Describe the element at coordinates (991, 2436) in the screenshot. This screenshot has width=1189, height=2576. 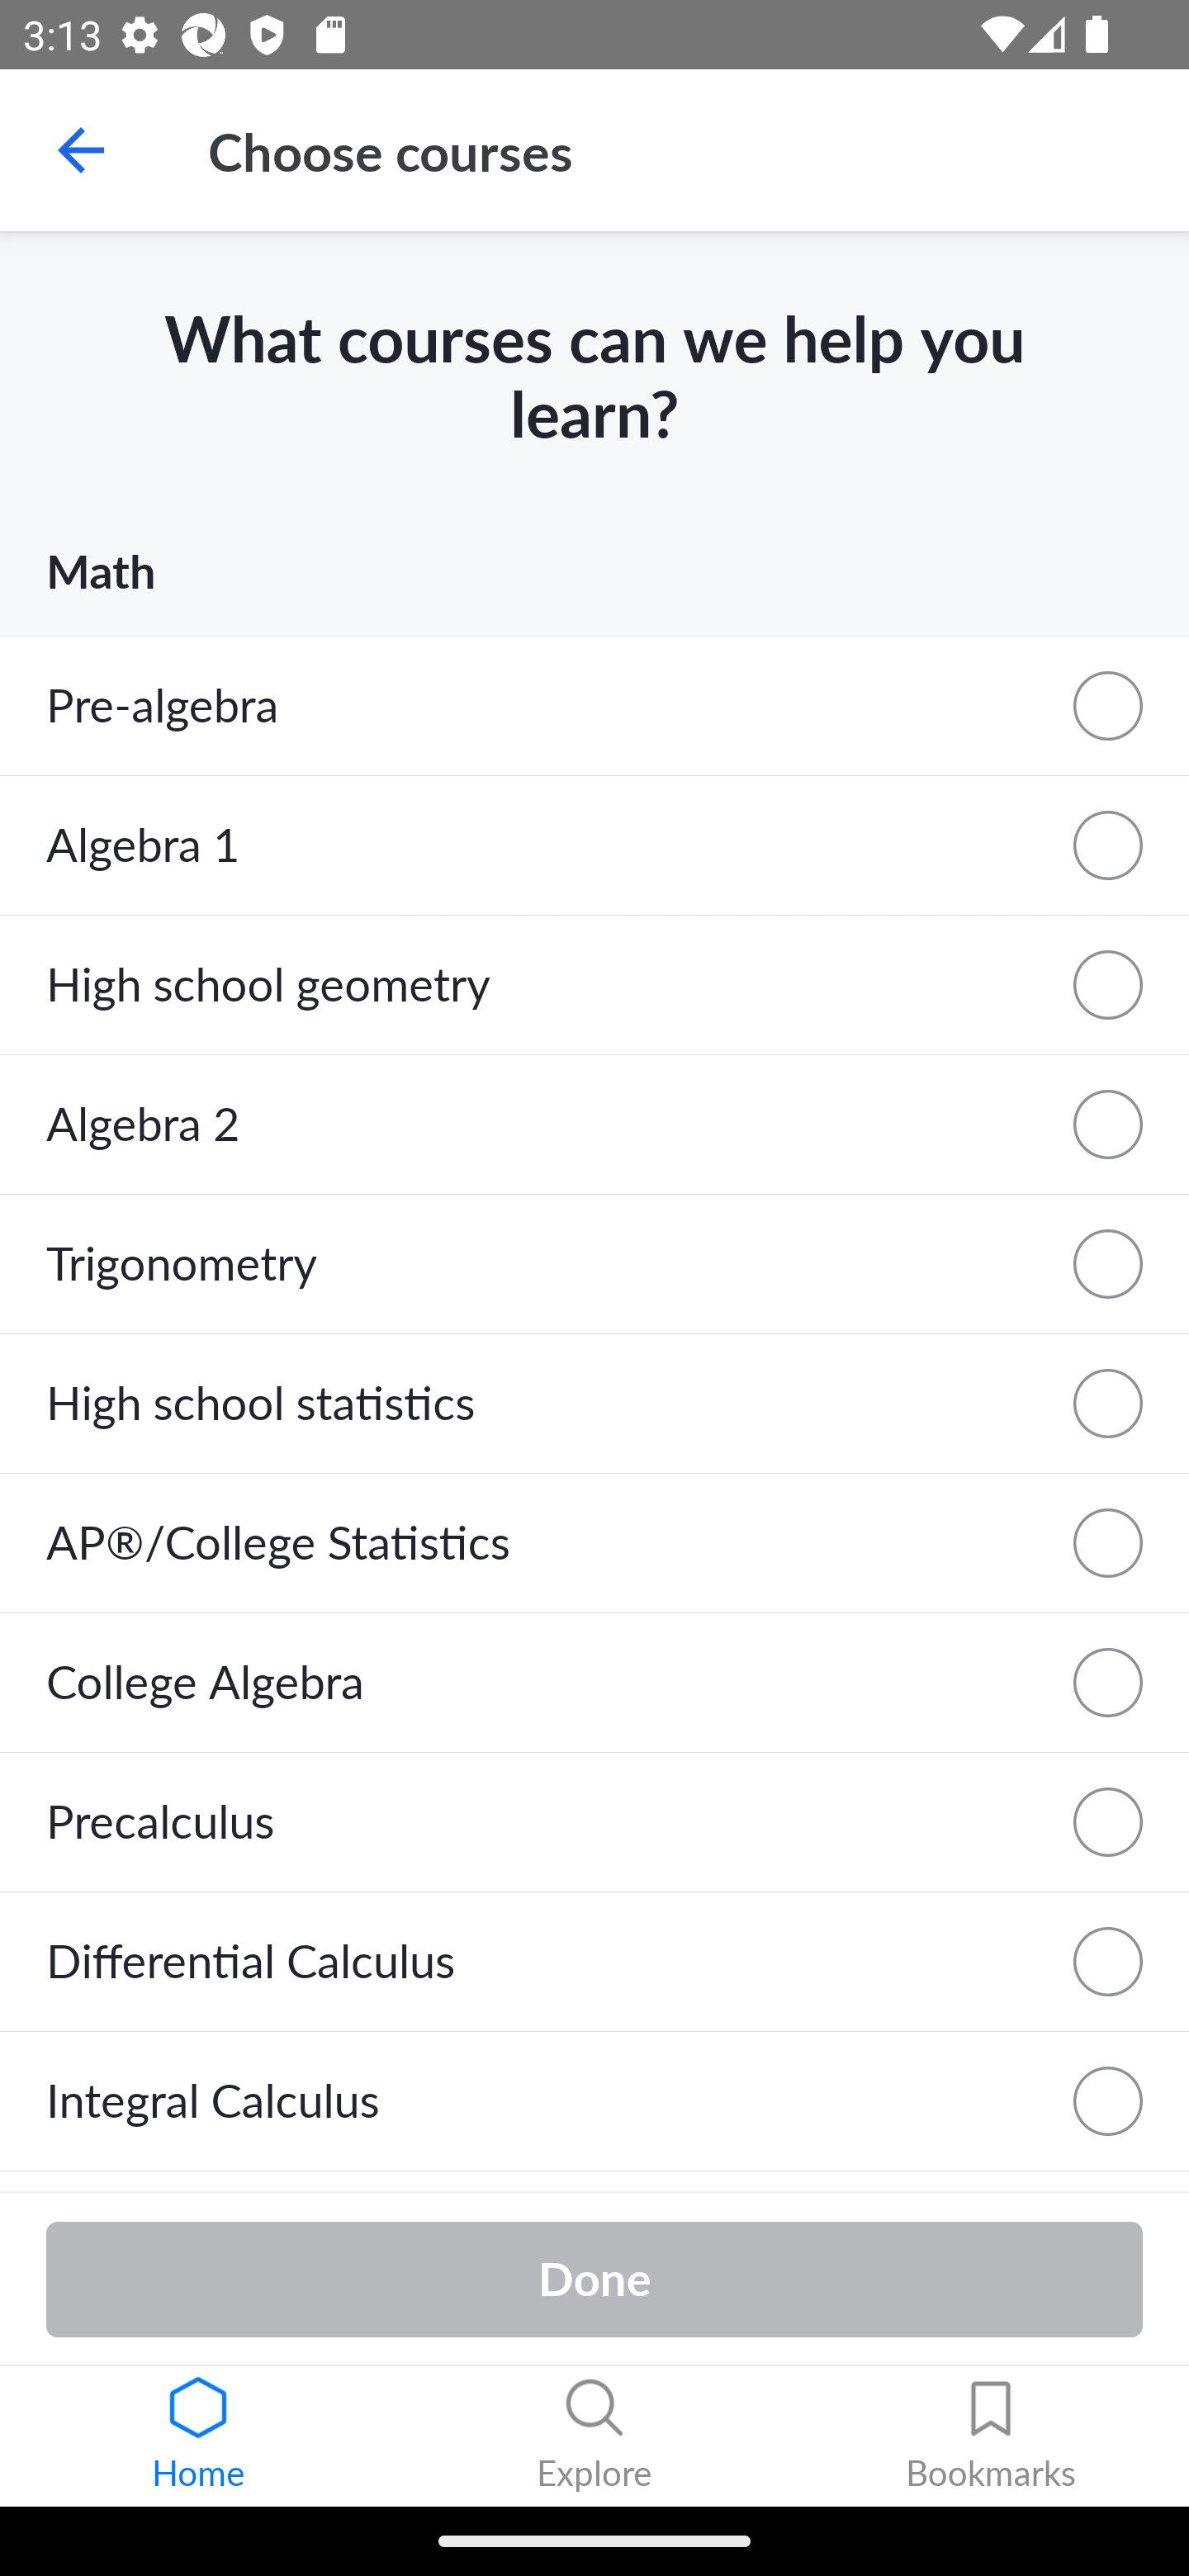
I see `Bookmarks` at that location.